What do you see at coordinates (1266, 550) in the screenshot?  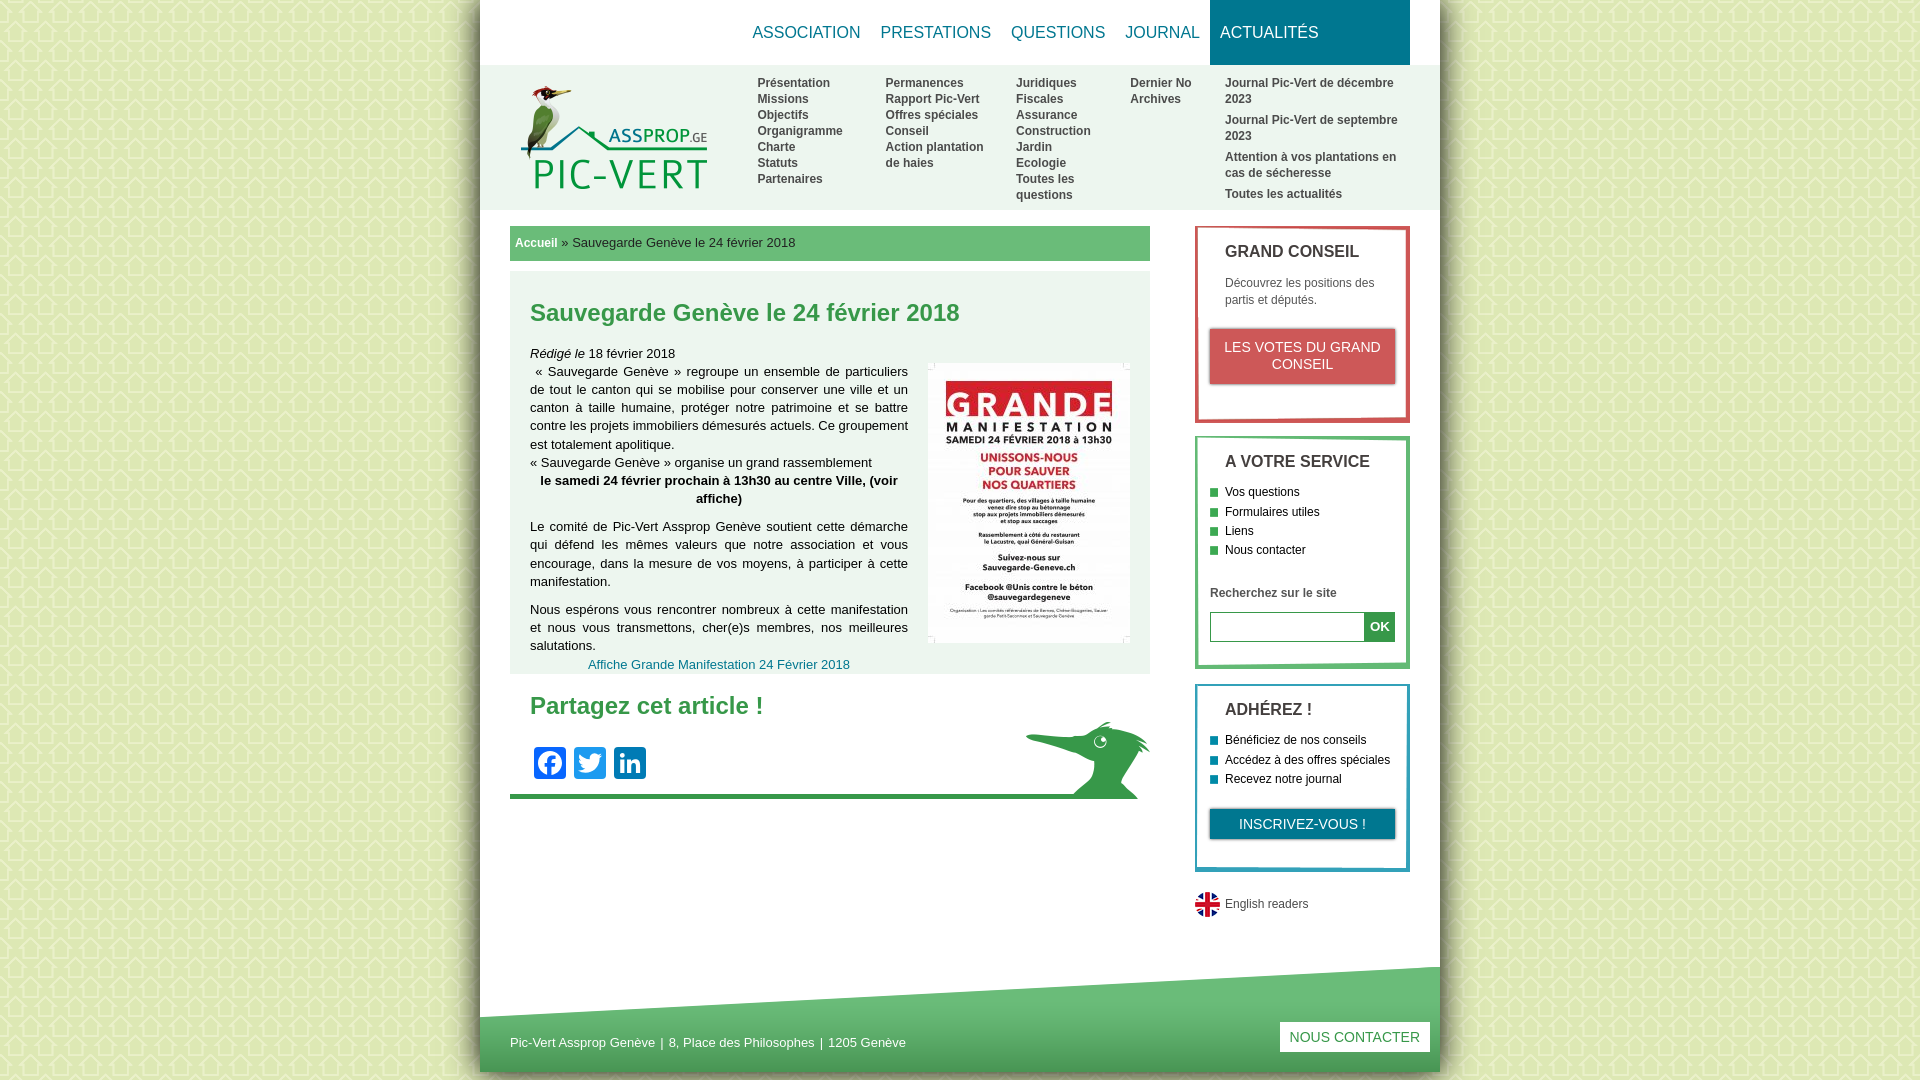 I see `Nous contacter` at bounding box center [1266, 550].